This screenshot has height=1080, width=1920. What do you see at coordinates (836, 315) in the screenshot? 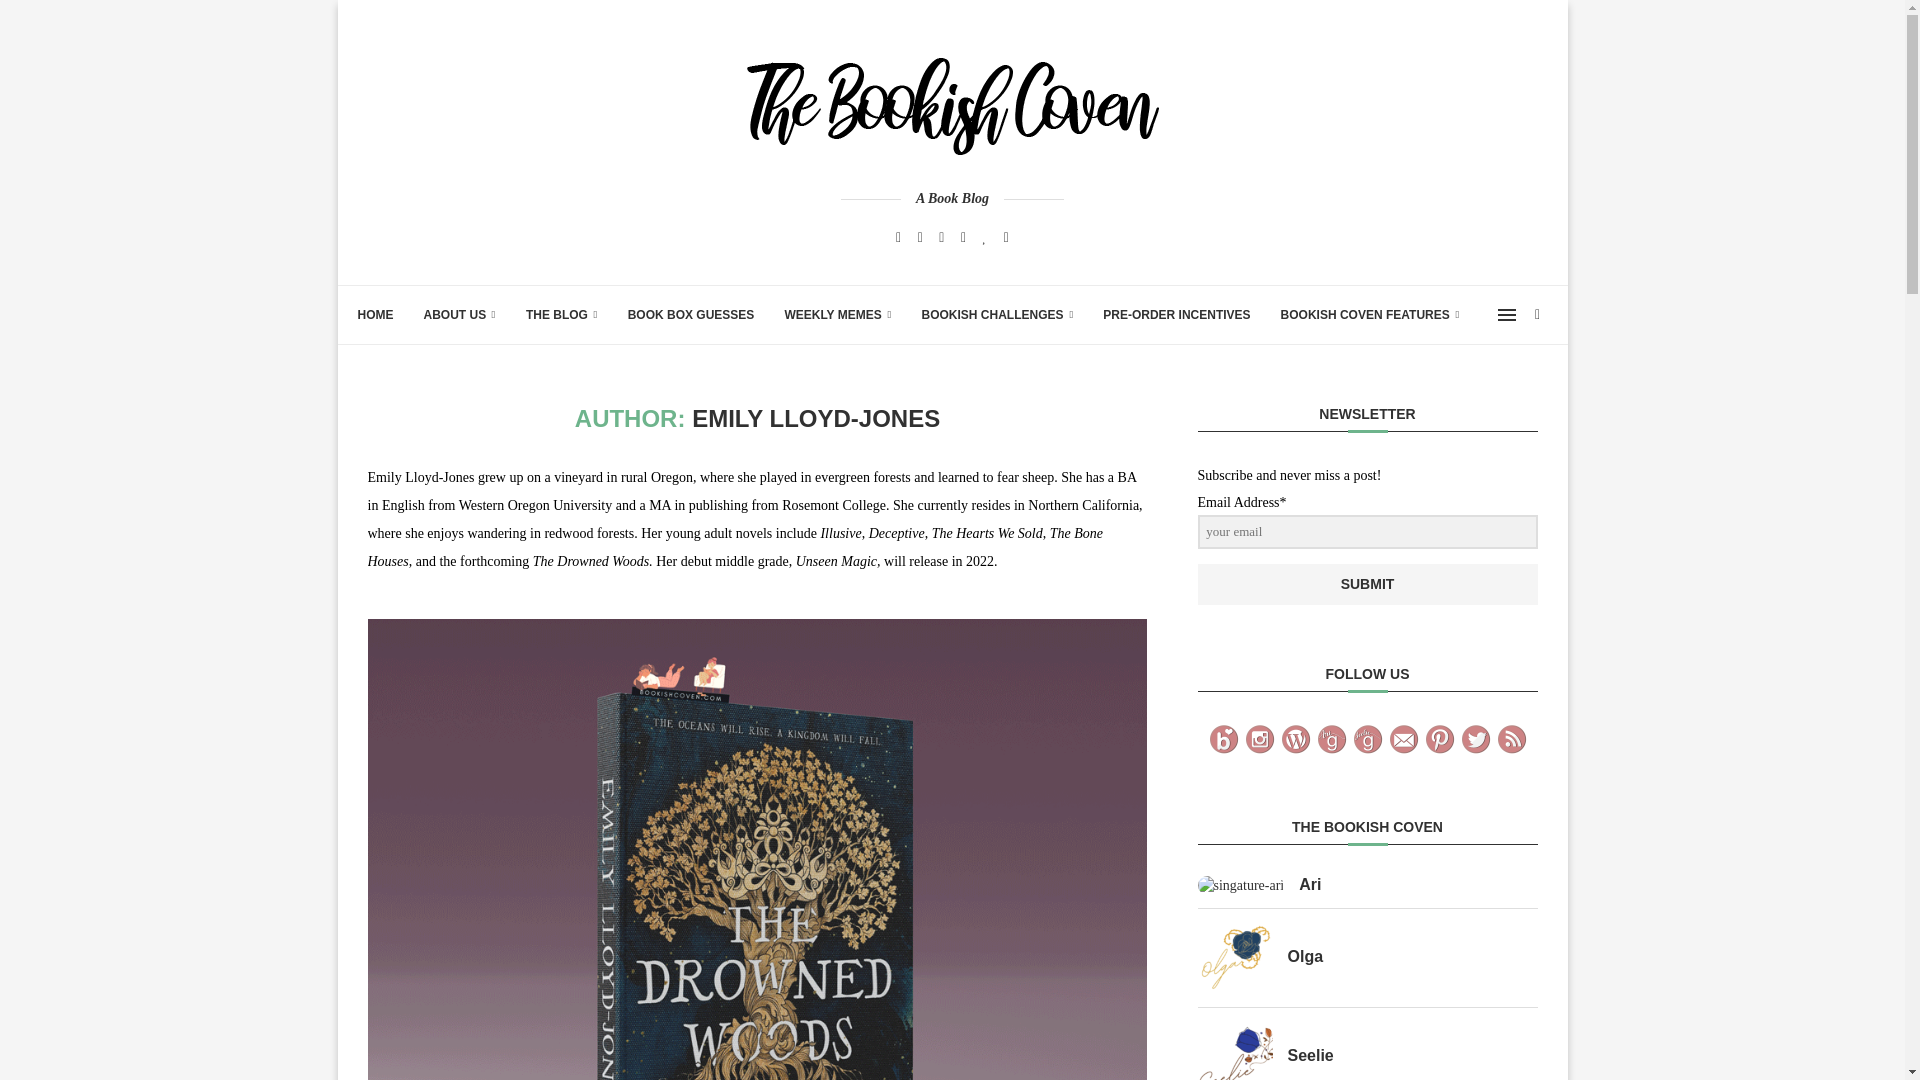
I see `WEEKLY MEMES` at bounding box center [836, 315].